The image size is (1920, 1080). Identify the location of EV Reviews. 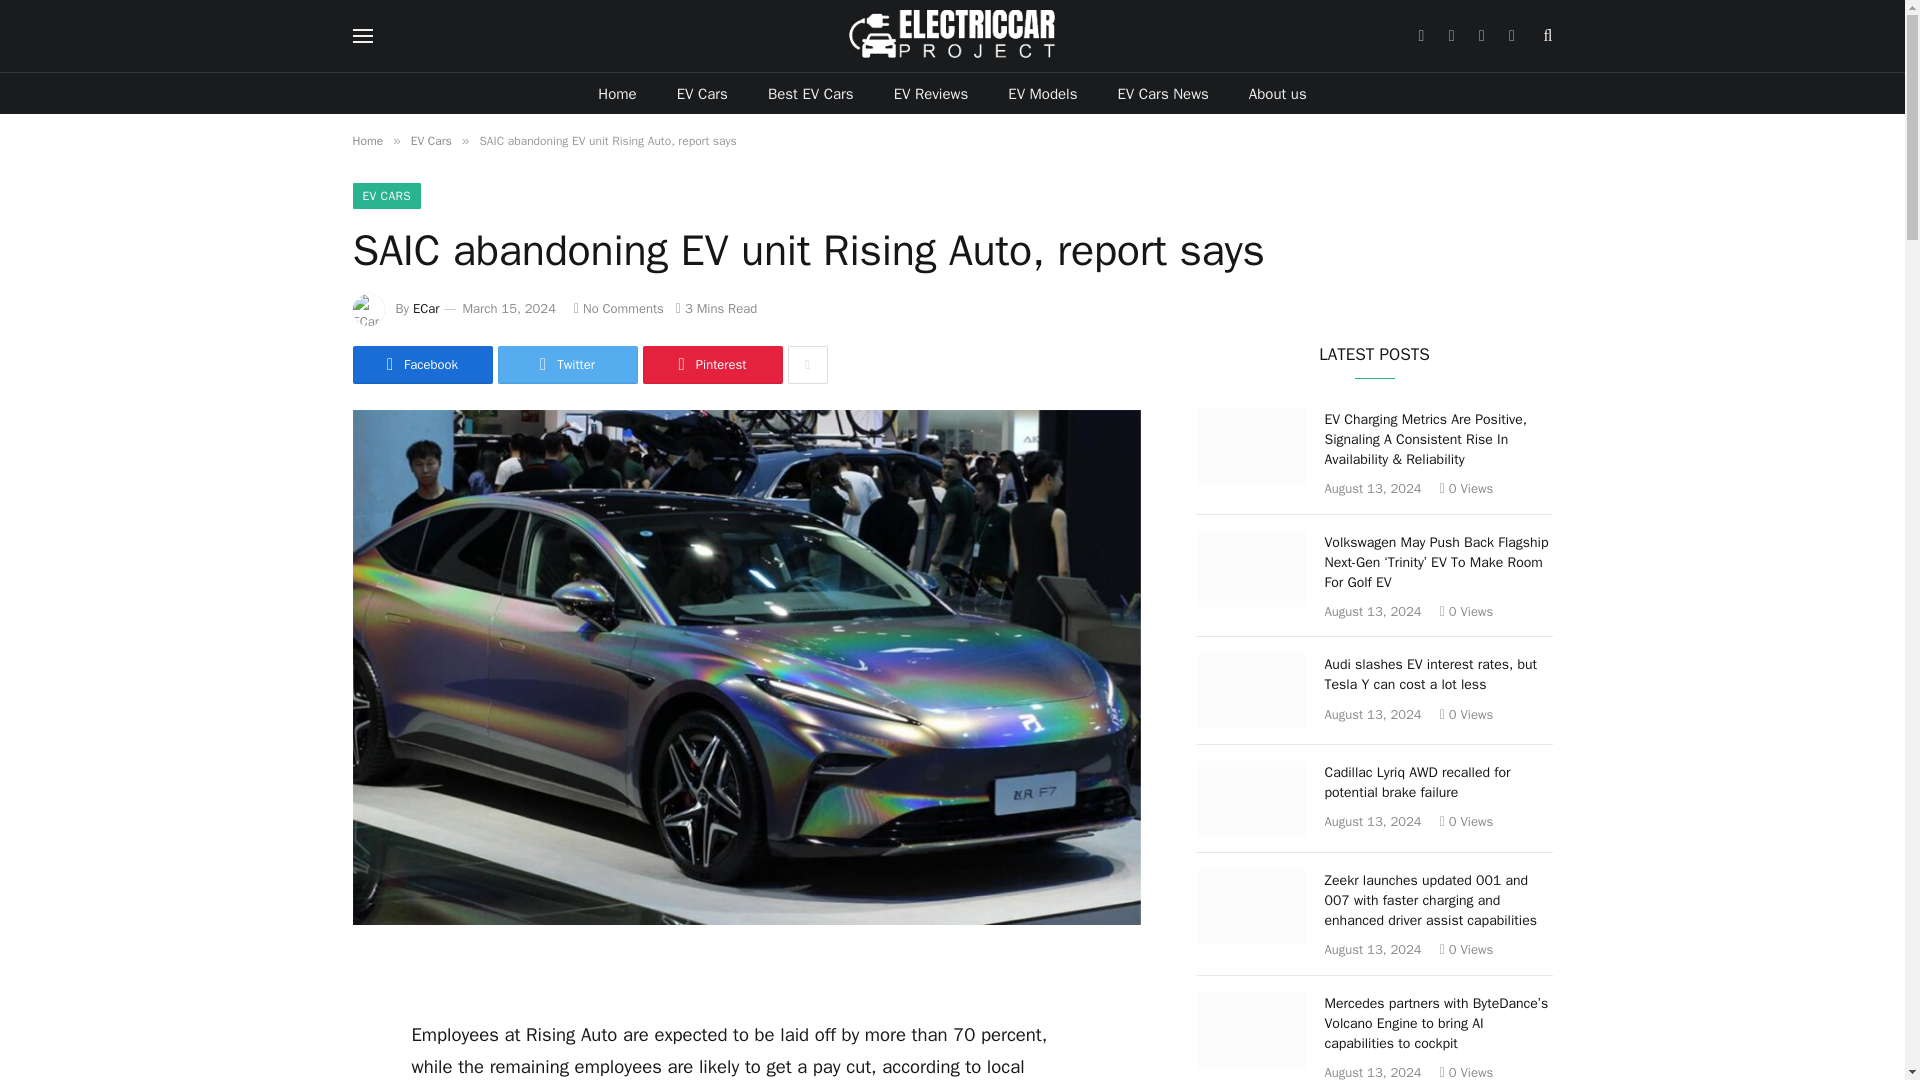
(930, 94).